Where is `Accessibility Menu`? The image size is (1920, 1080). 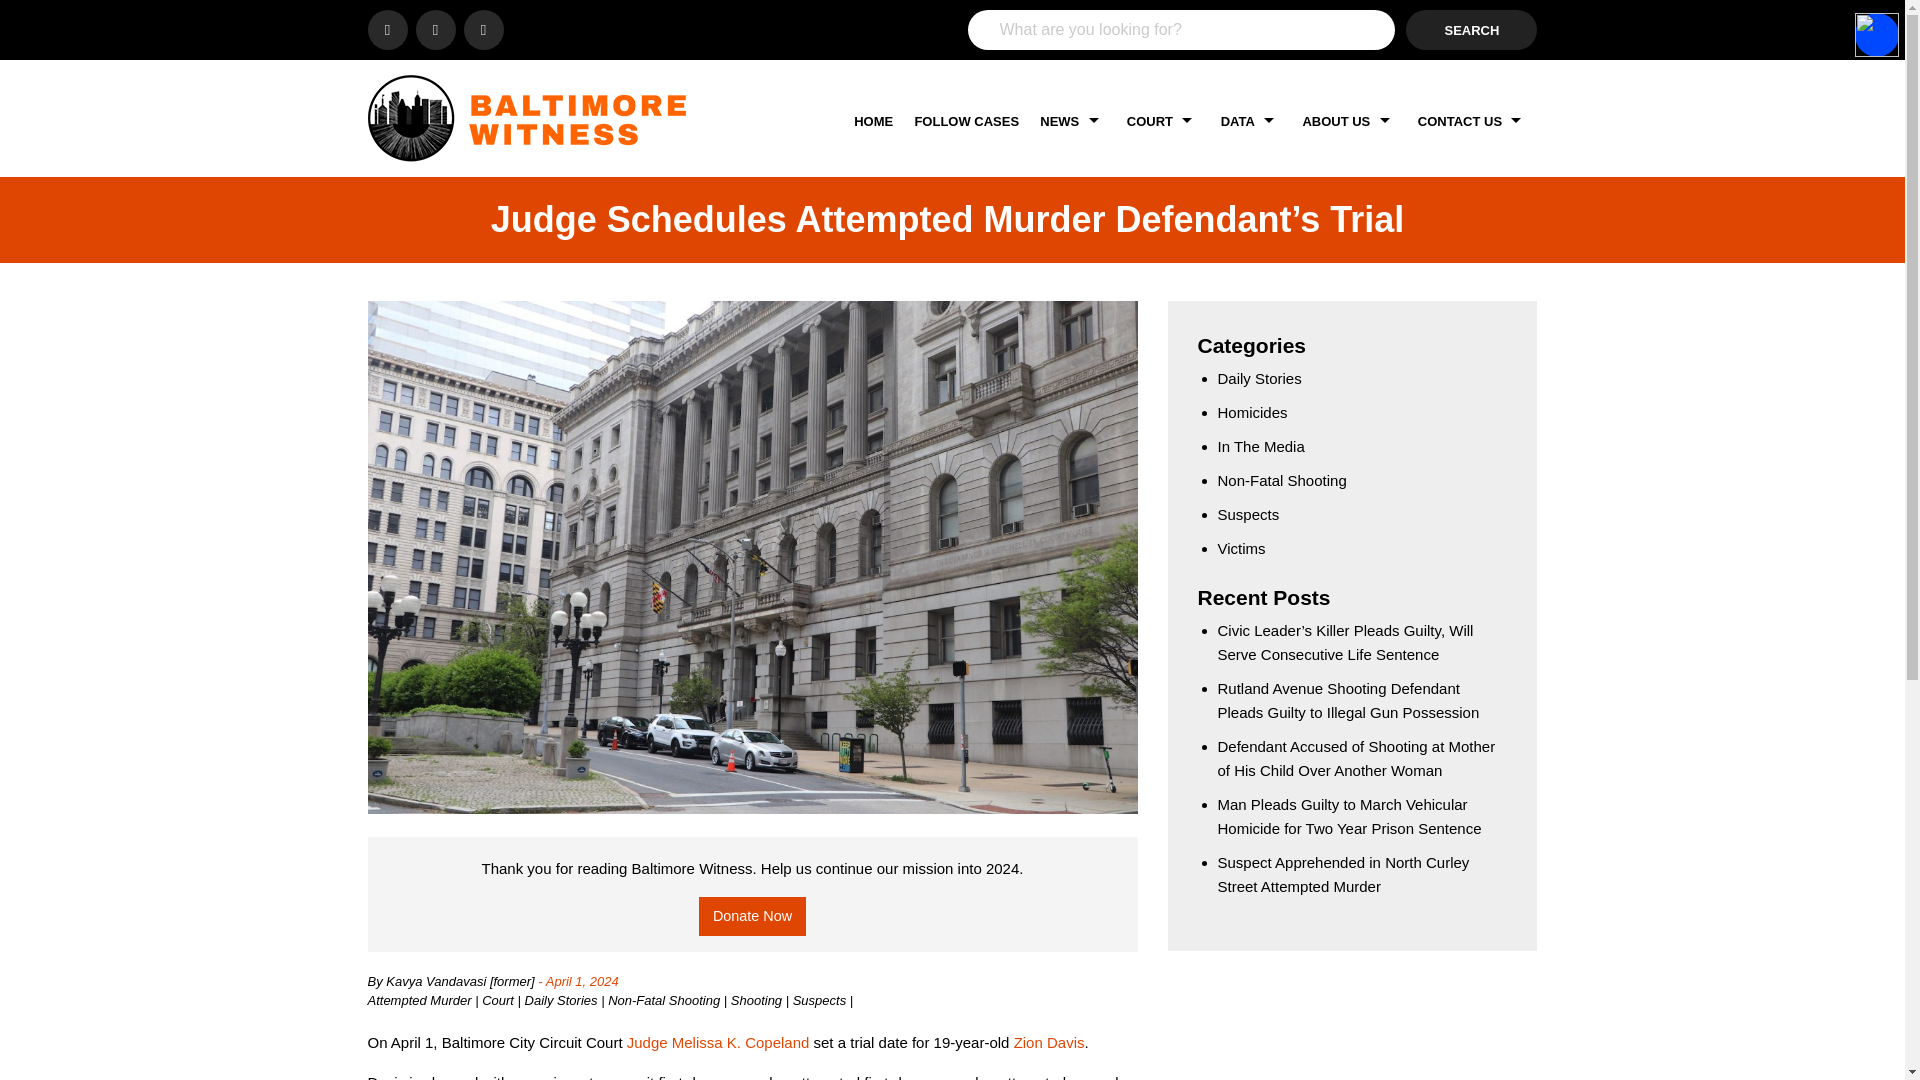 Accessibility Menu is located at coordinates (1876, 34).